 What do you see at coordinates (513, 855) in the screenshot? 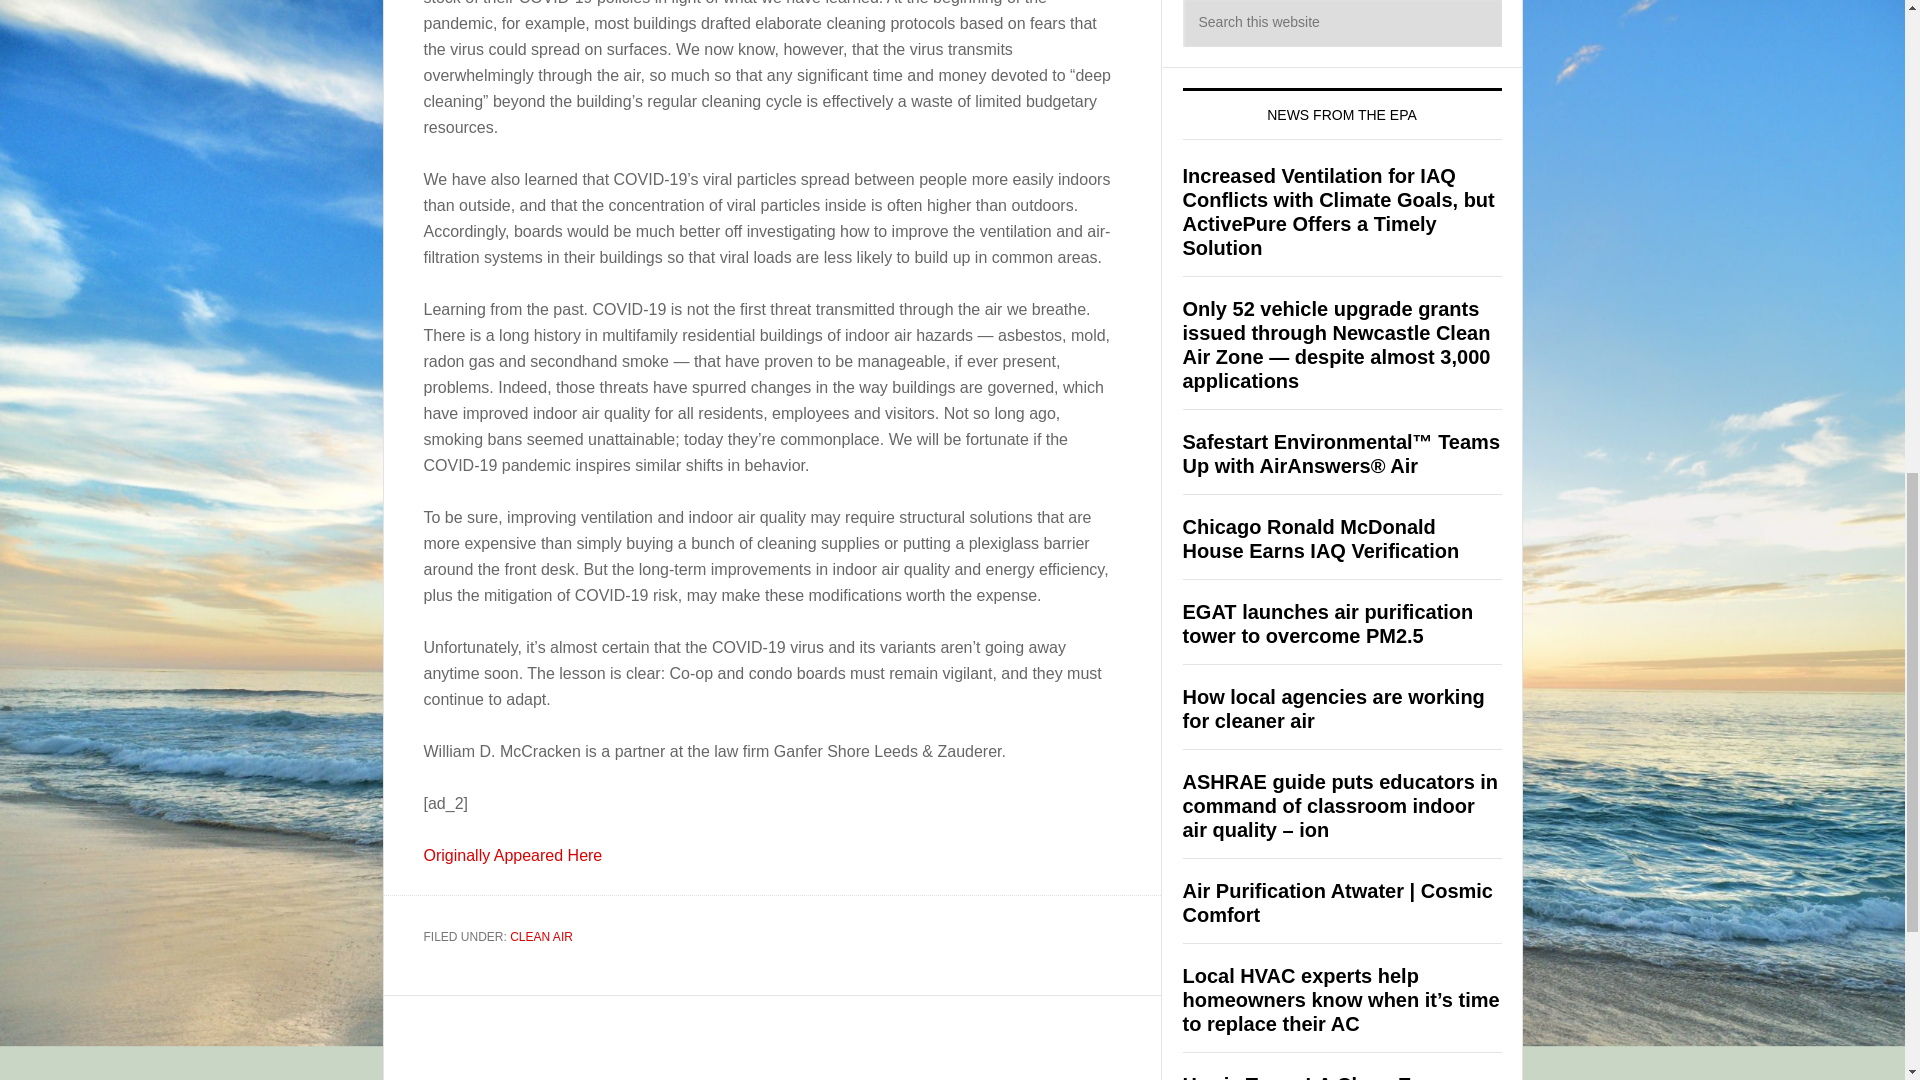
I see `Originally Appeared Here` at bounding box center [513, 855].